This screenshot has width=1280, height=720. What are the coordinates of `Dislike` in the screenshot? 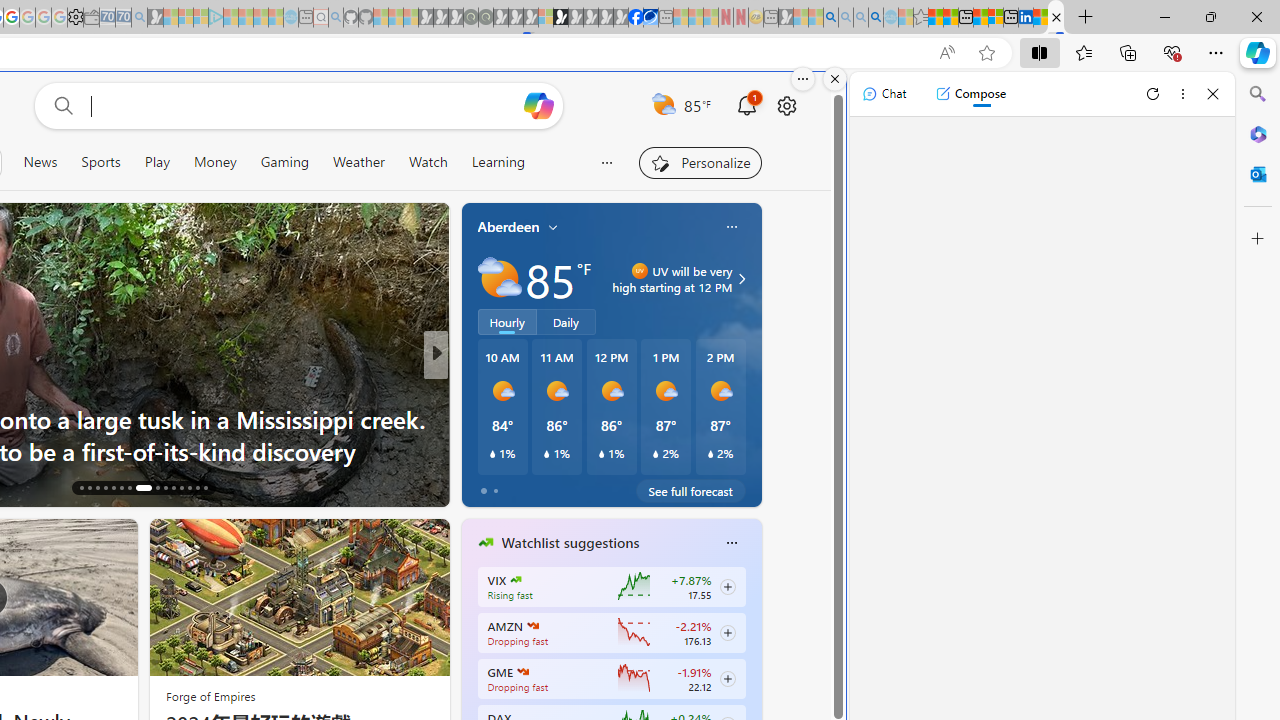 It's located at (525, 486).